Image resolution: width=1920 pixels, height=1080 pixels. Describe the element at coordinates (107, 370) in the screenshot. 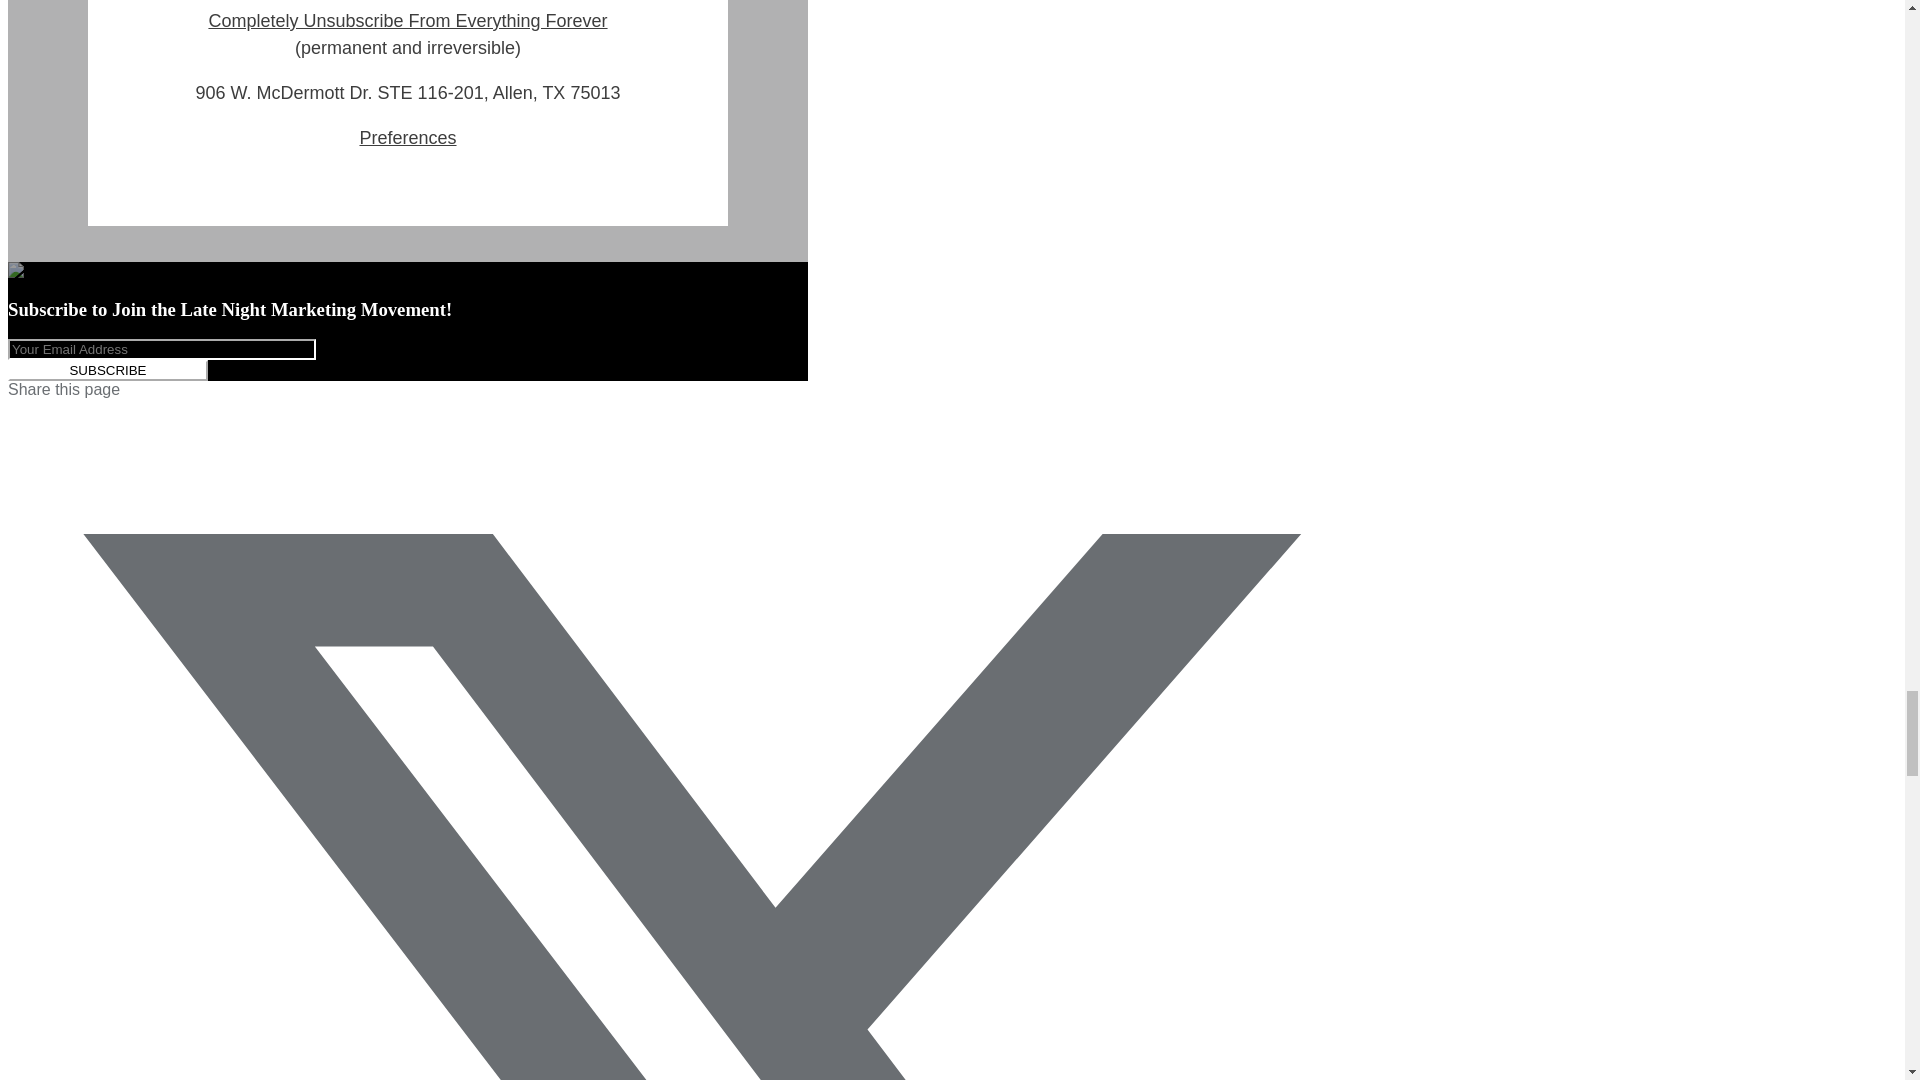

I see `SUBSCRIBE` at that location.